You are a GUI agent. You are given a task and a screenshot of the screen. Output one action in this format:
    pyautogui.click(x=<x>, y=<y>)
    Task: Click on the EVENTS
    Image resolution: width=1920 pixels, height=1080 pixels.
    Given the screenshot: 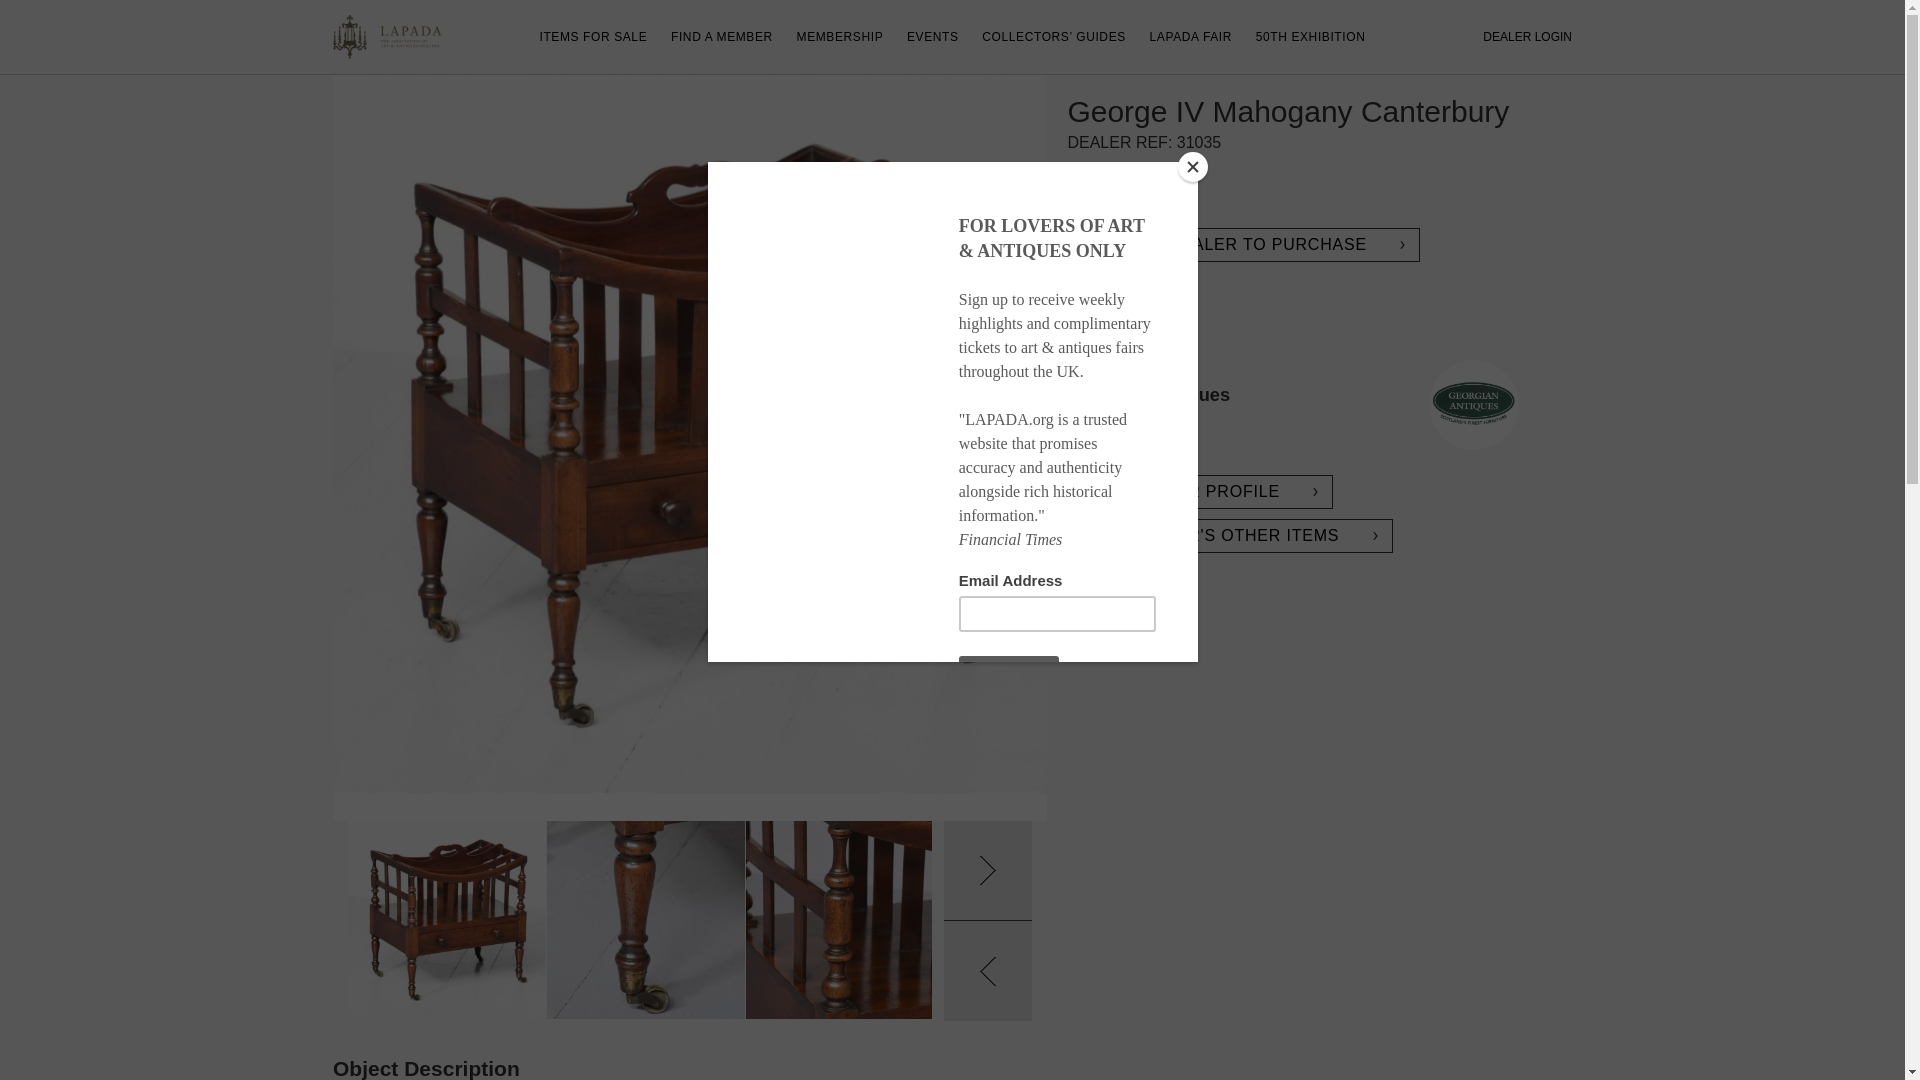 What is the action you would take?
    pyautogui.click(x=594, y=37)
    